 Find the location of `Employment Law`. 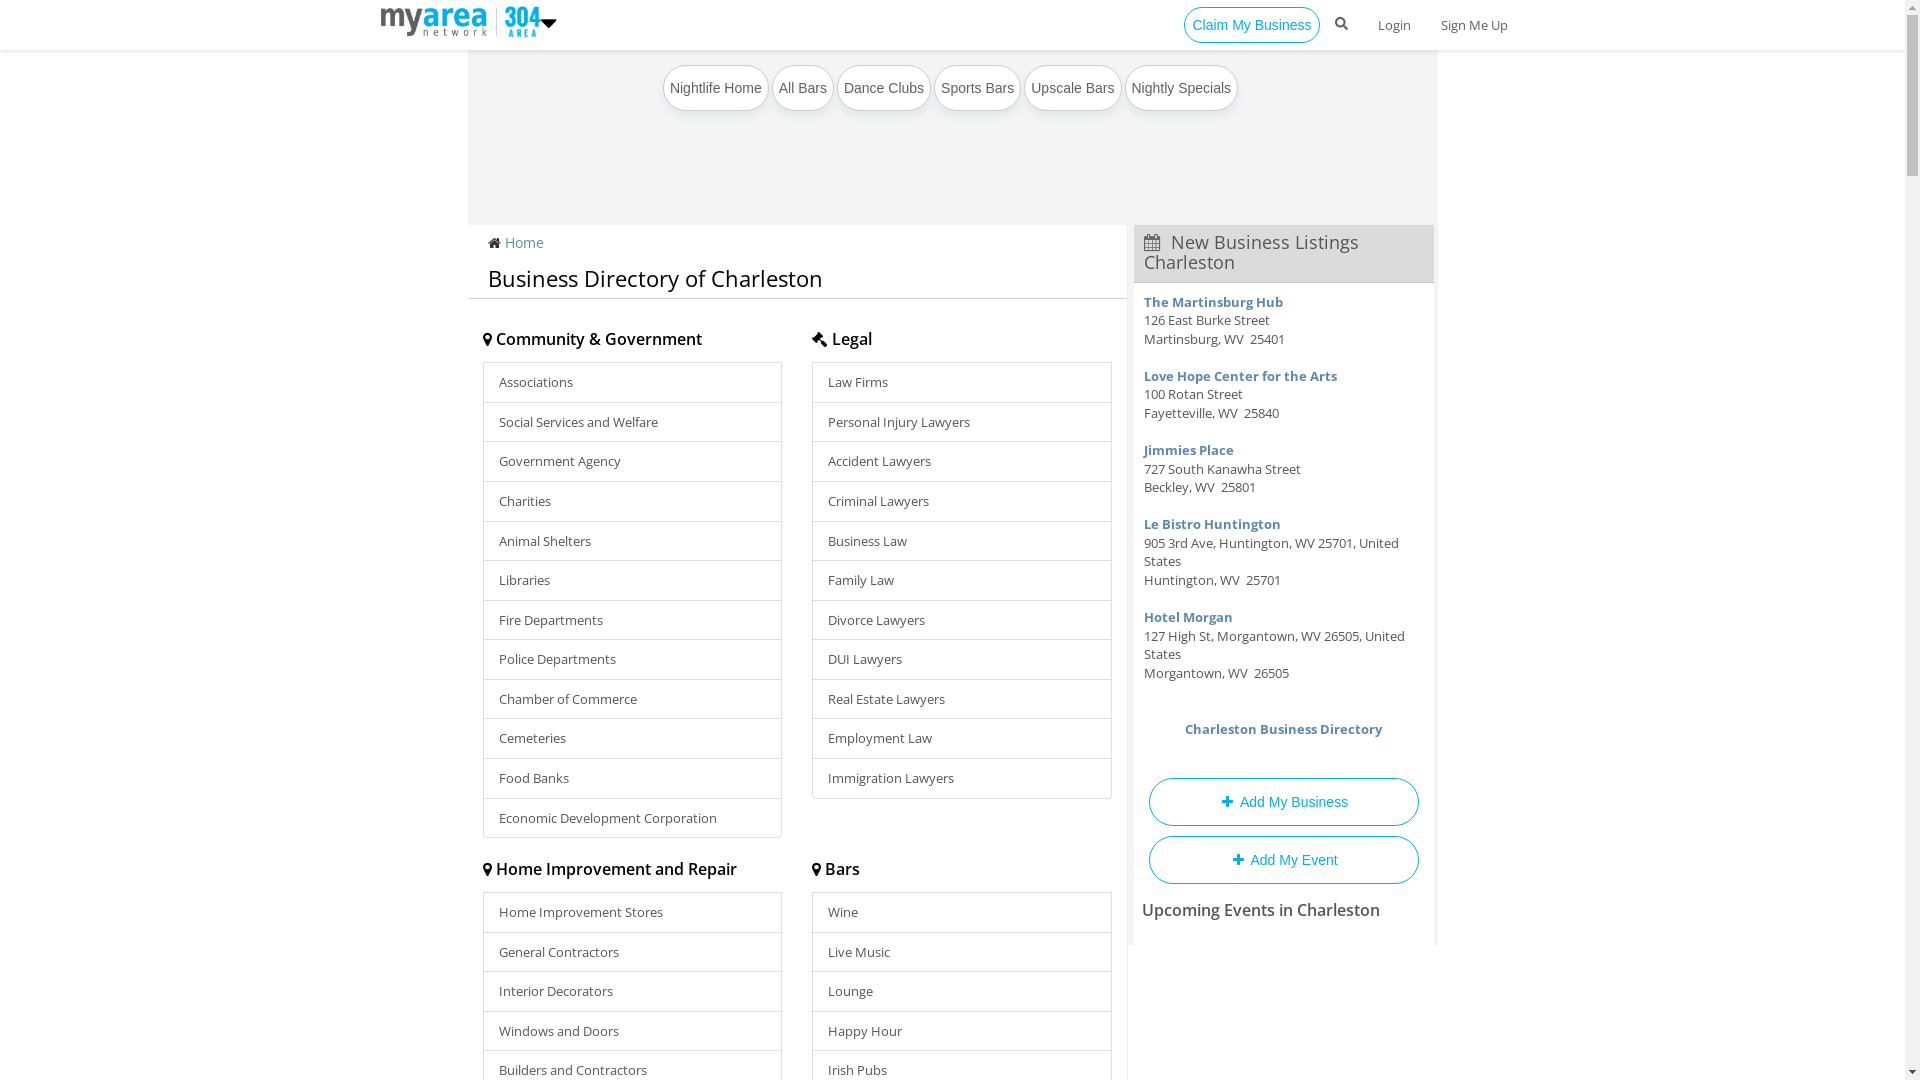

Employment Law is located at coordinates (962, 738).